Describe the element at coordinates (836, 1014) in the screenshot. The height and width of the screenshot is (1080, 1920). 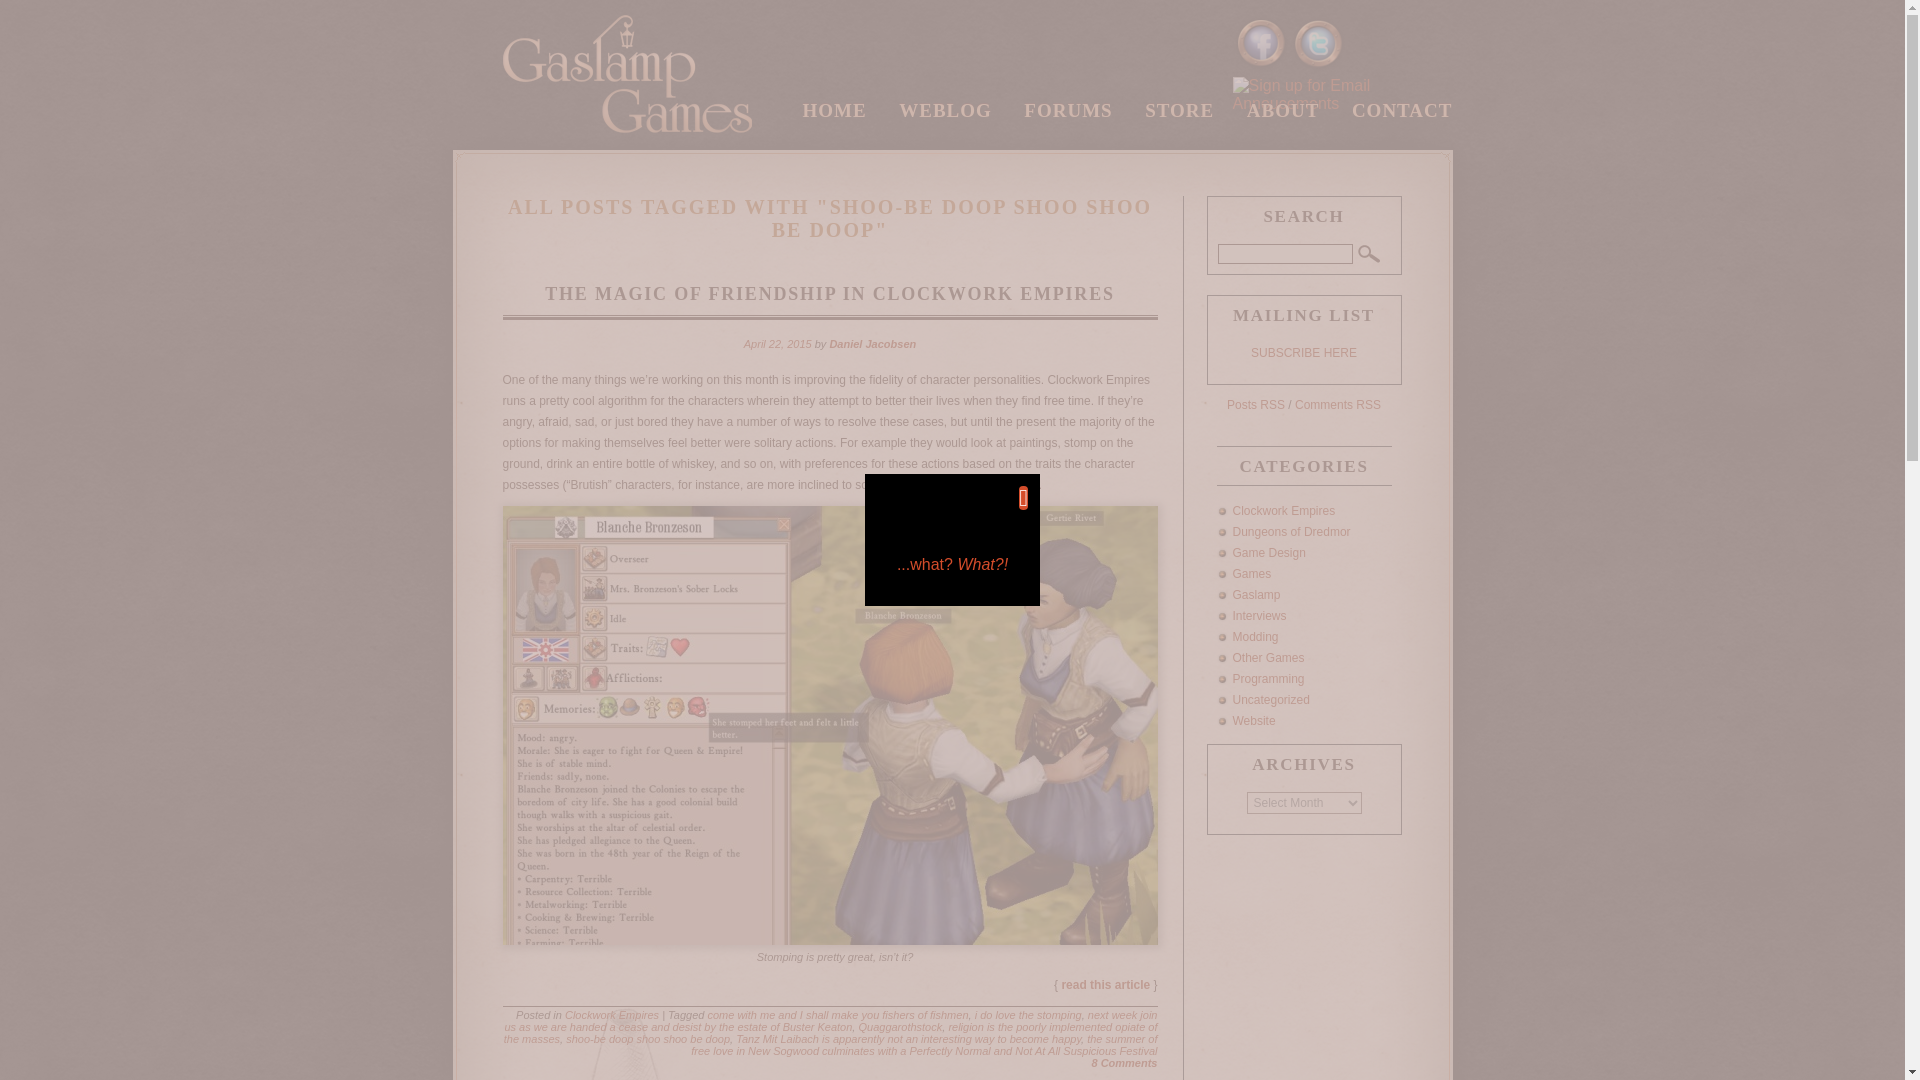
I see `come with me and I shall make you fishers of fishmen` at that location.